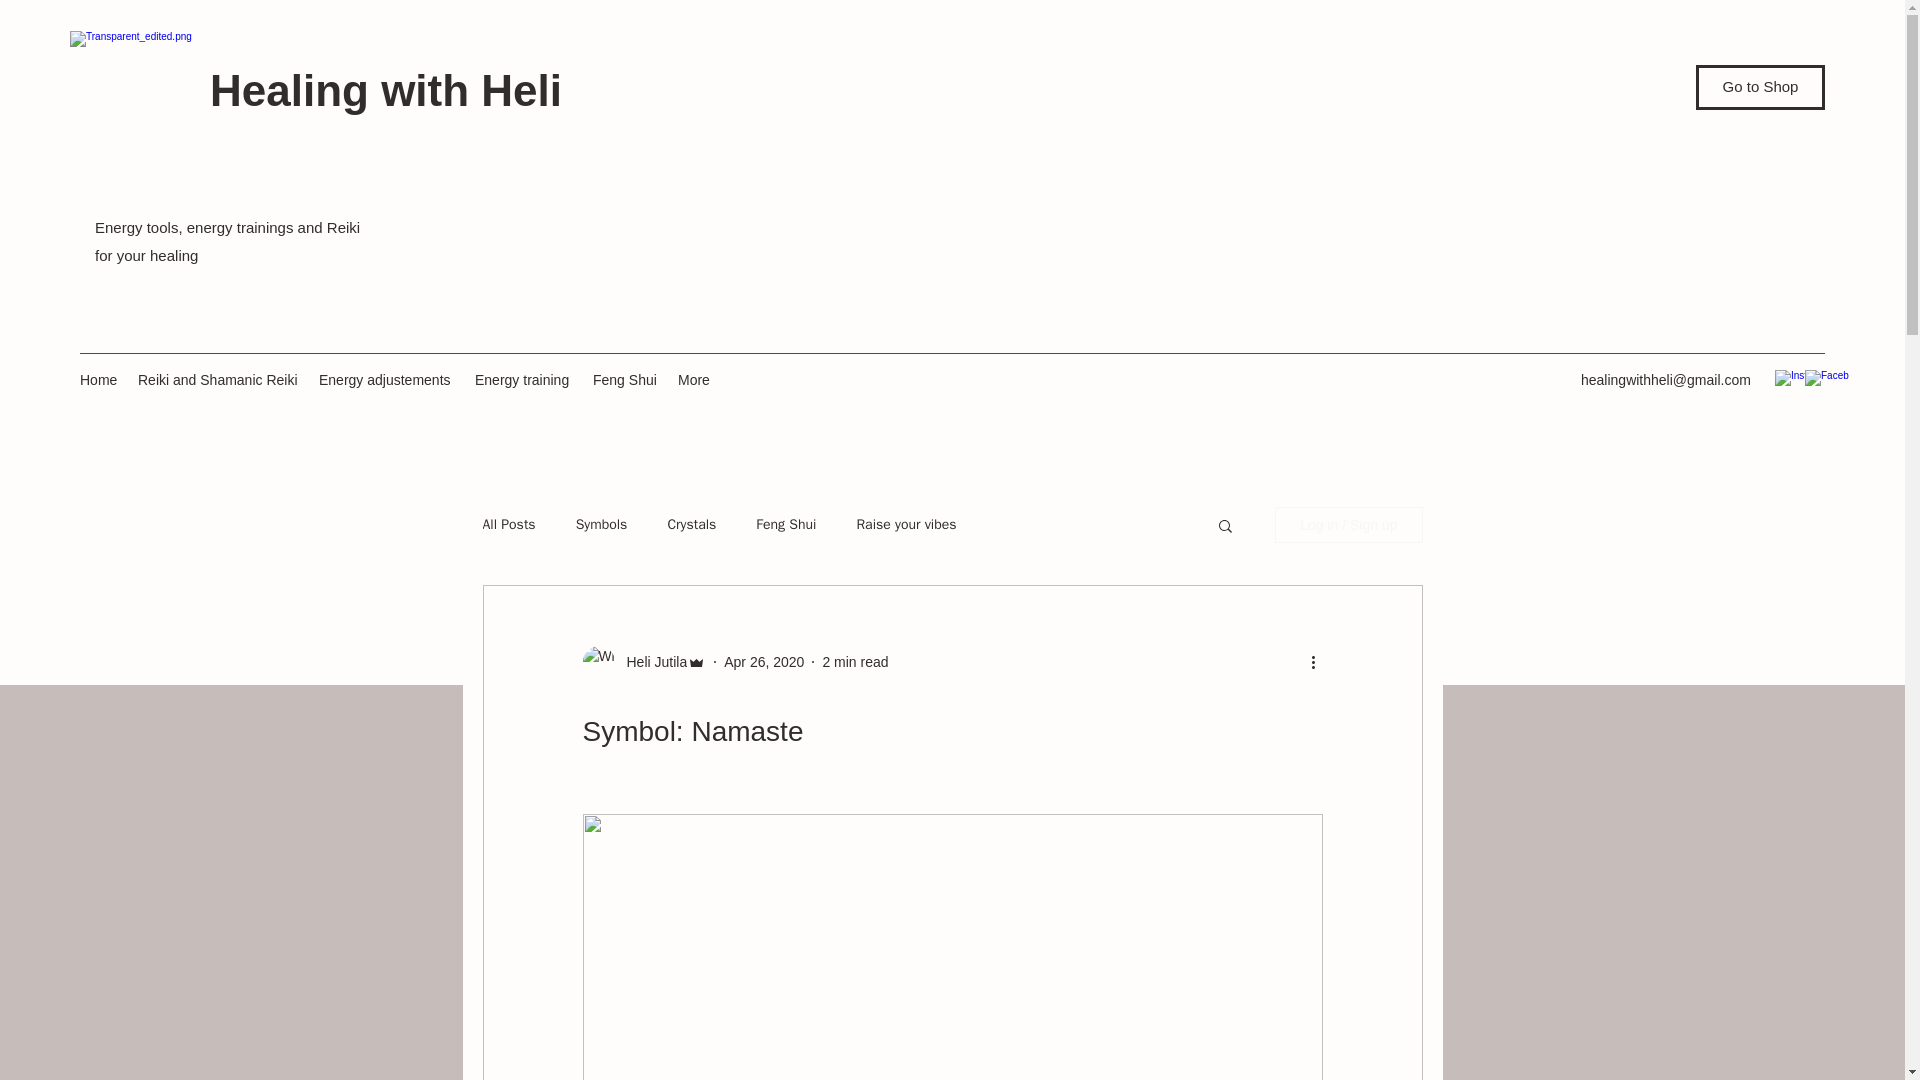 This screenshot has width=1920, height=1080. What do you see at coordinates (650, 662) in the screenshot?
I see `Heli Jutila` at bounding box center [650, 662].